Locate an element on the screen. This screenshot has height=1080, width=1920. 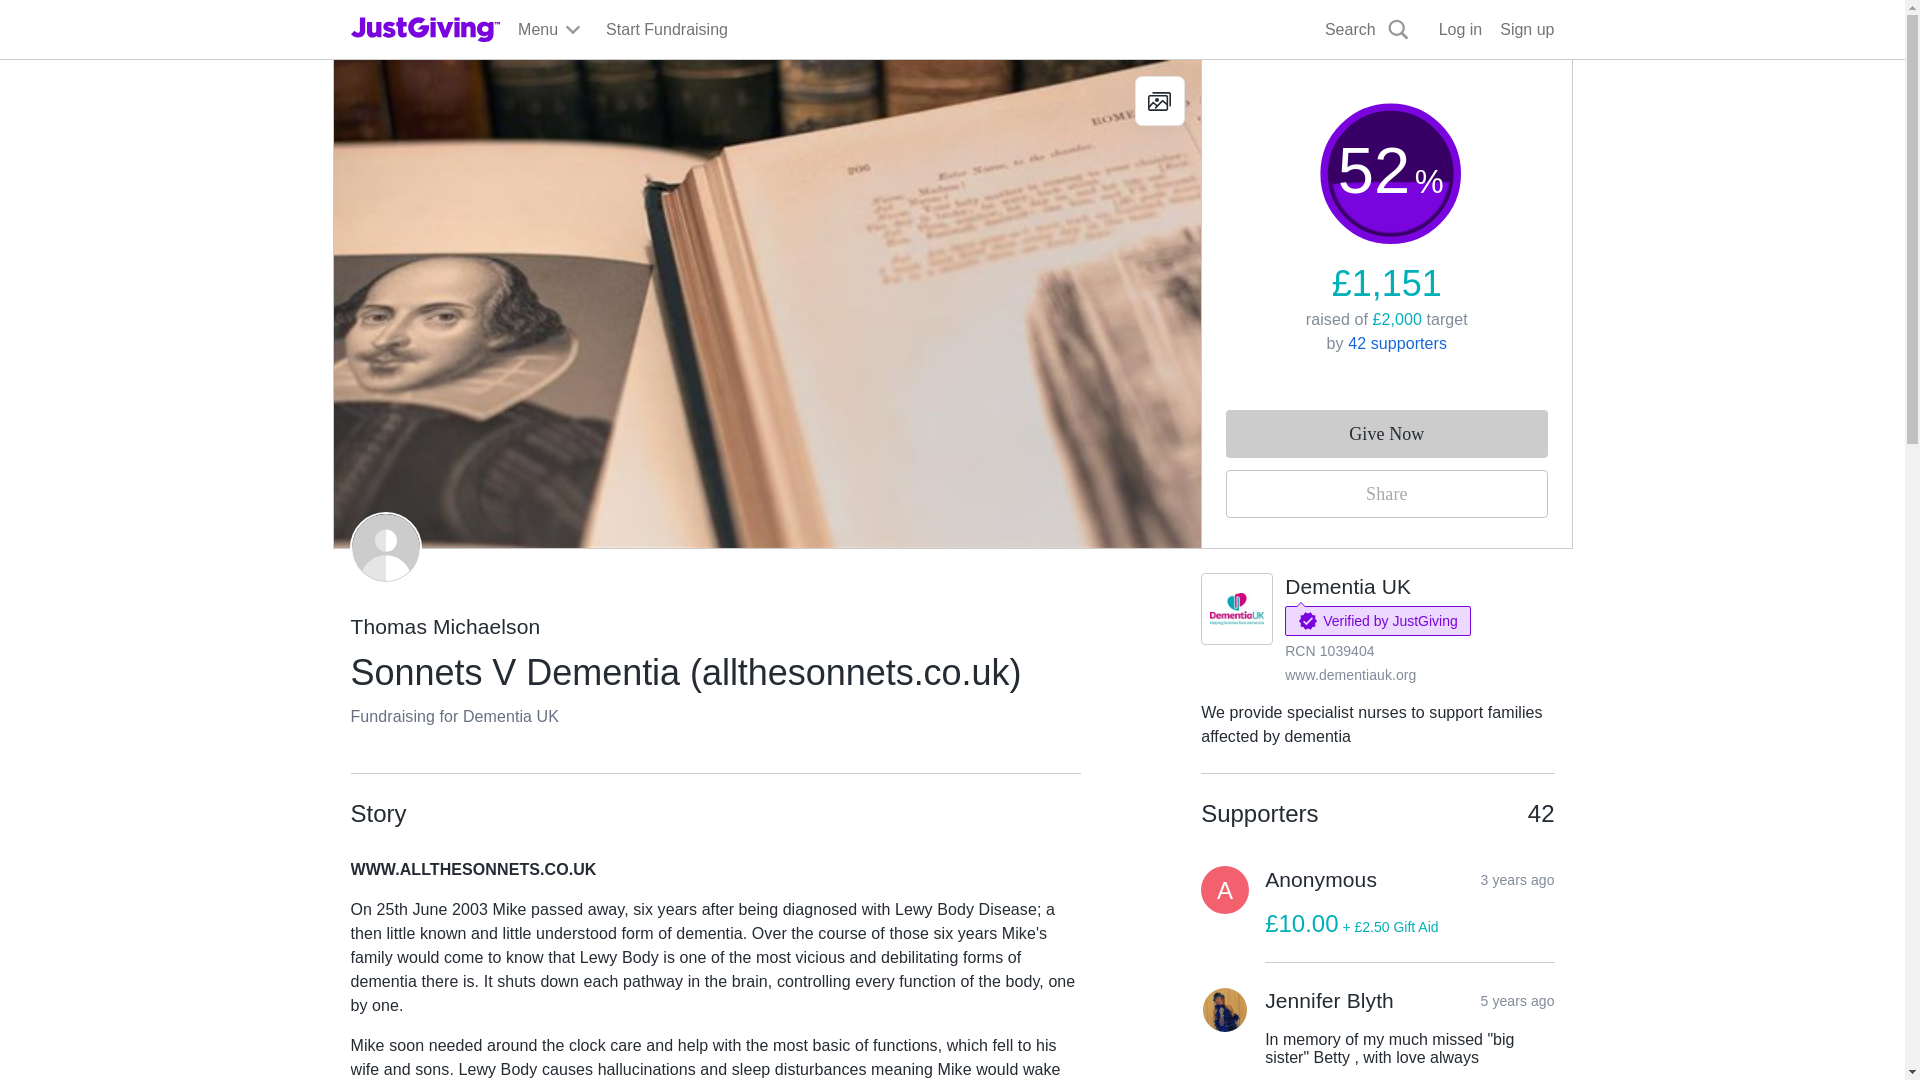
Share is located at coordinates (1386, 494).